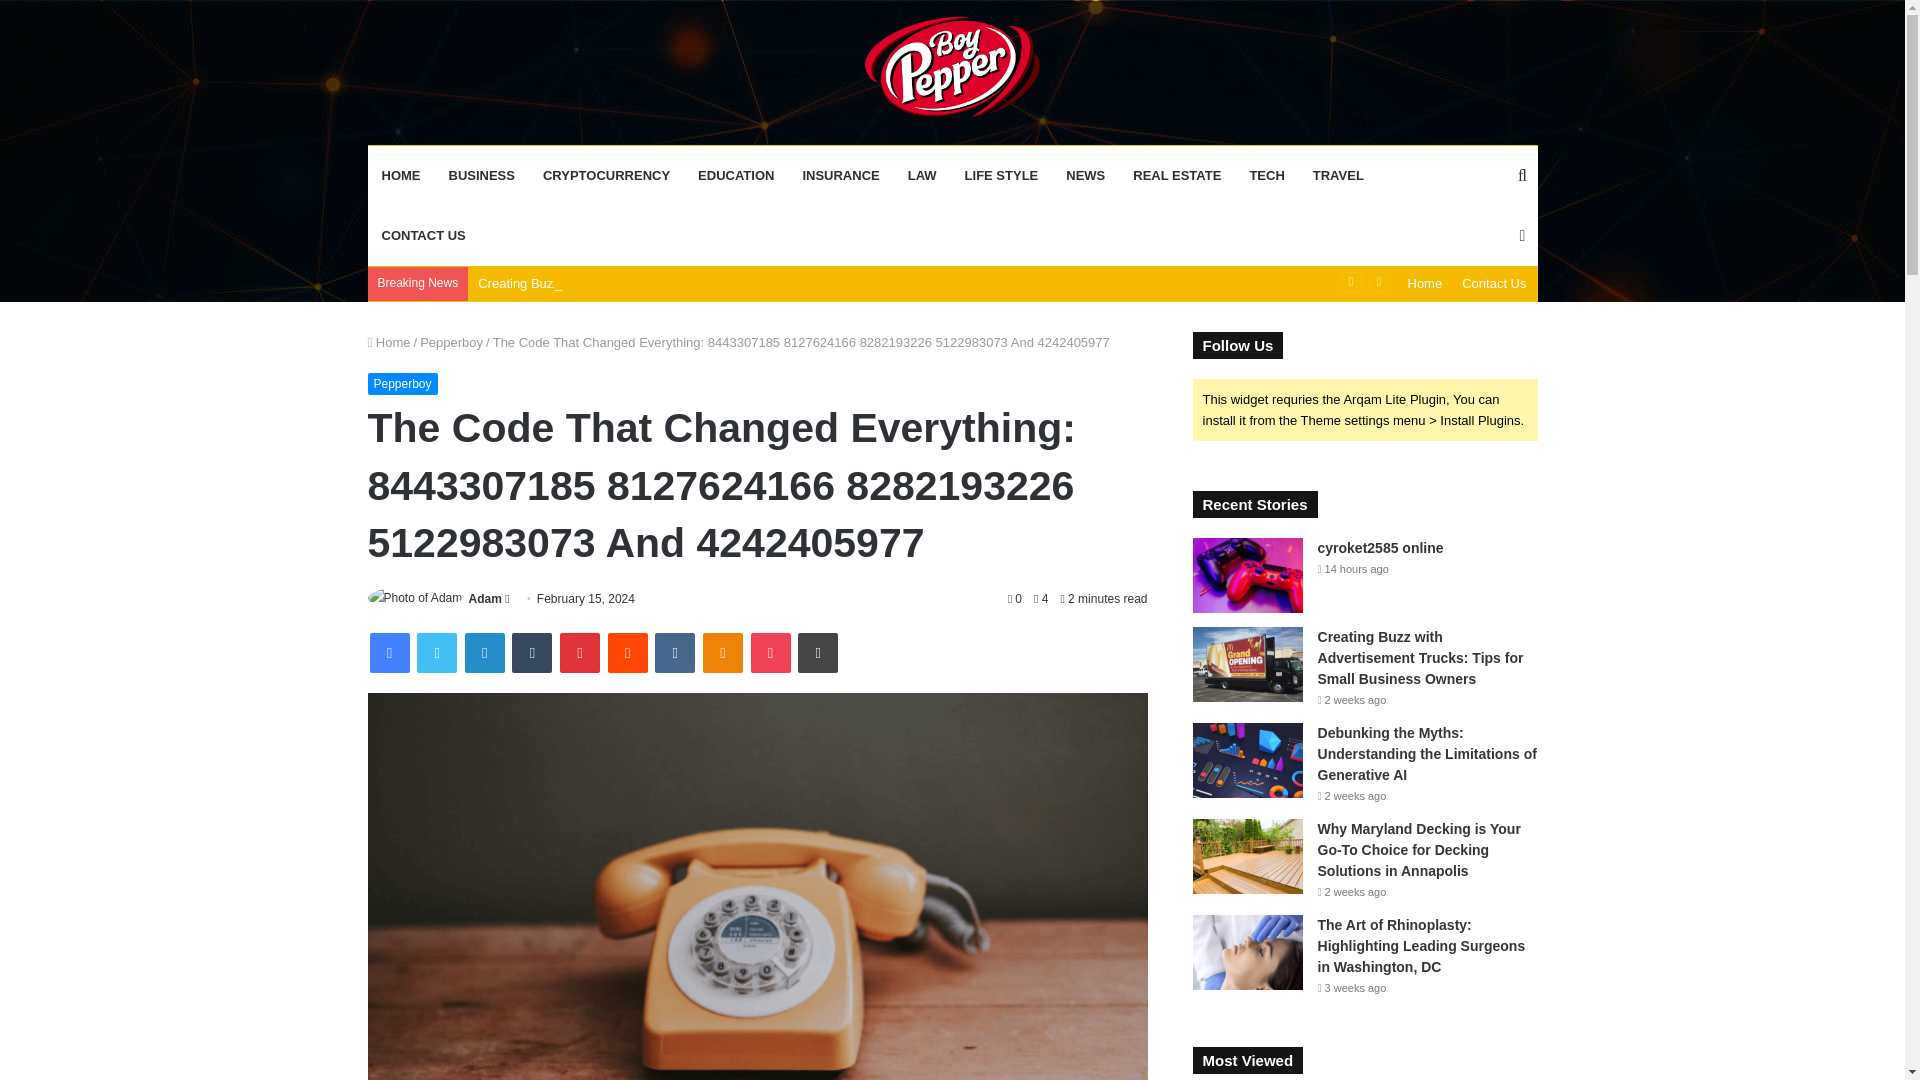  I want to click on Pinterest, so click(580, 652).